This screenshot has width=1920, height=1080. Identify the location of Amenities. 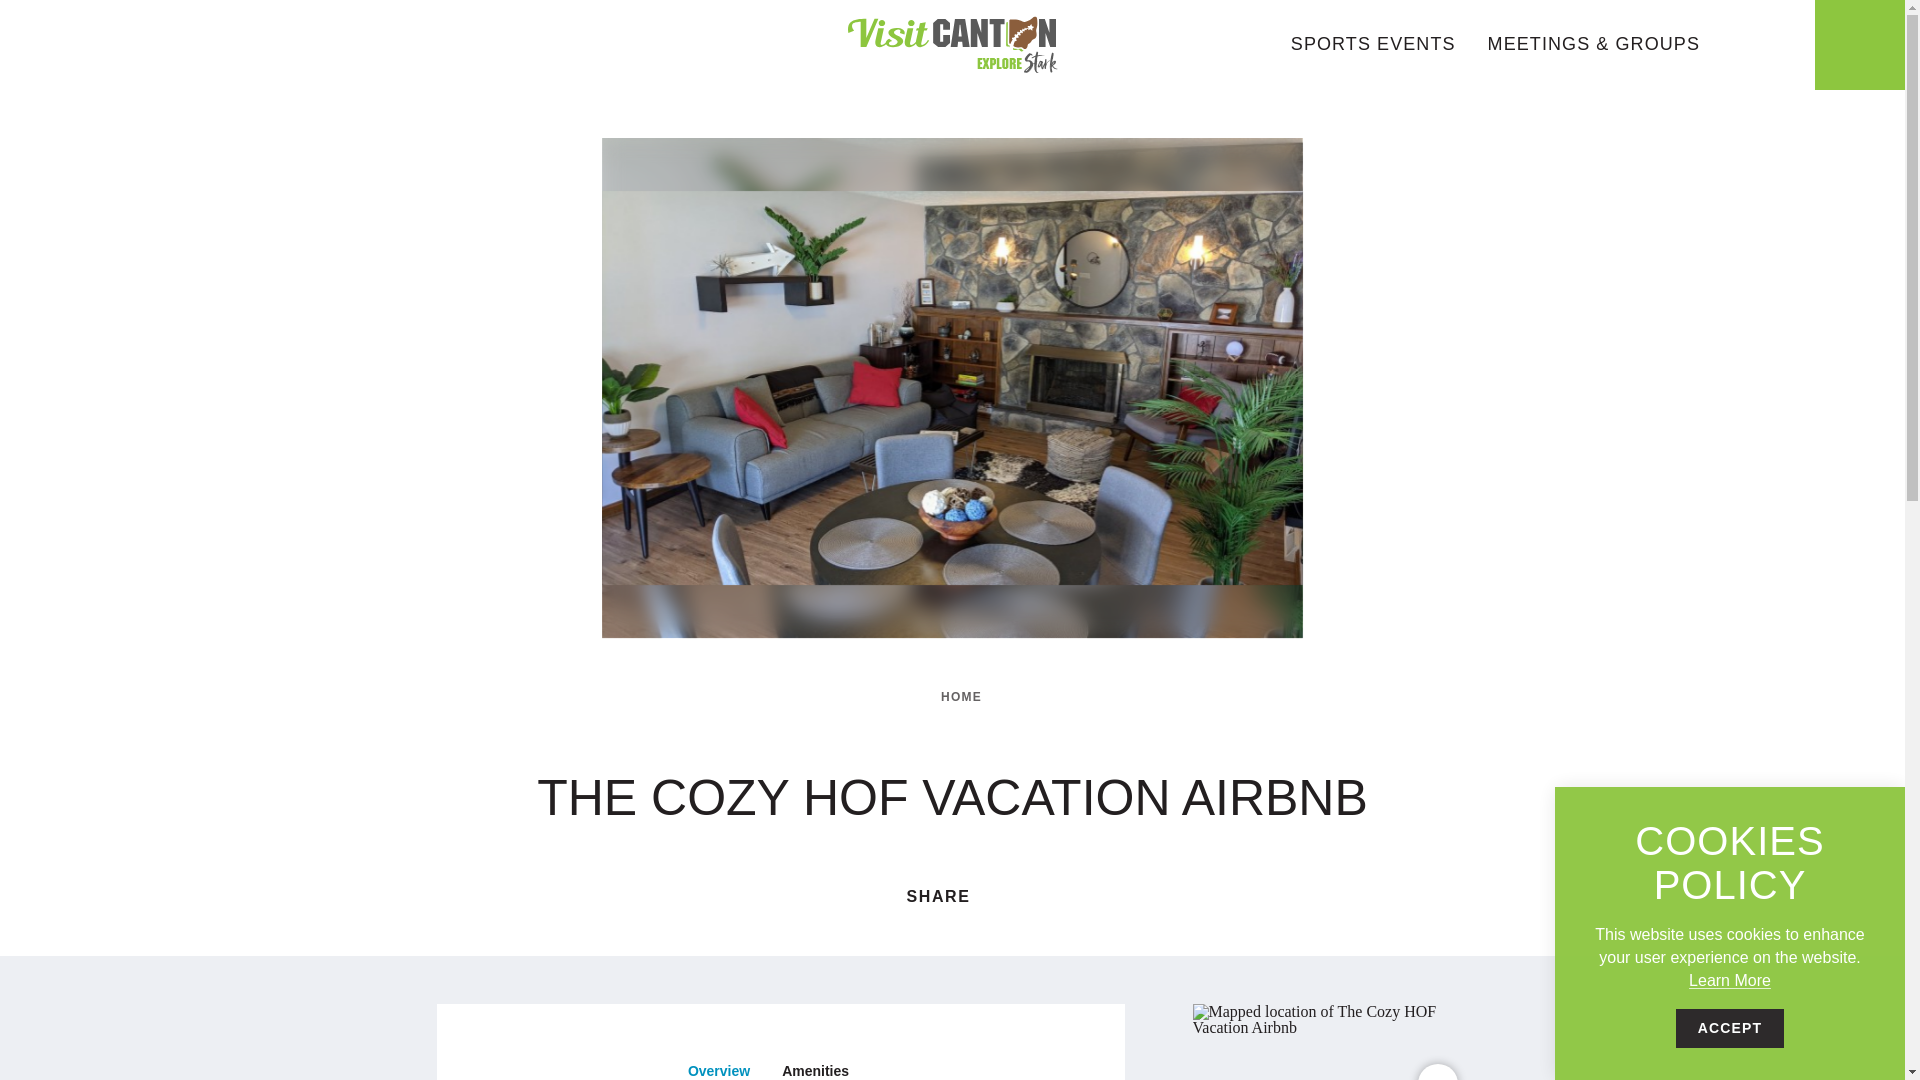
(816, 1066).